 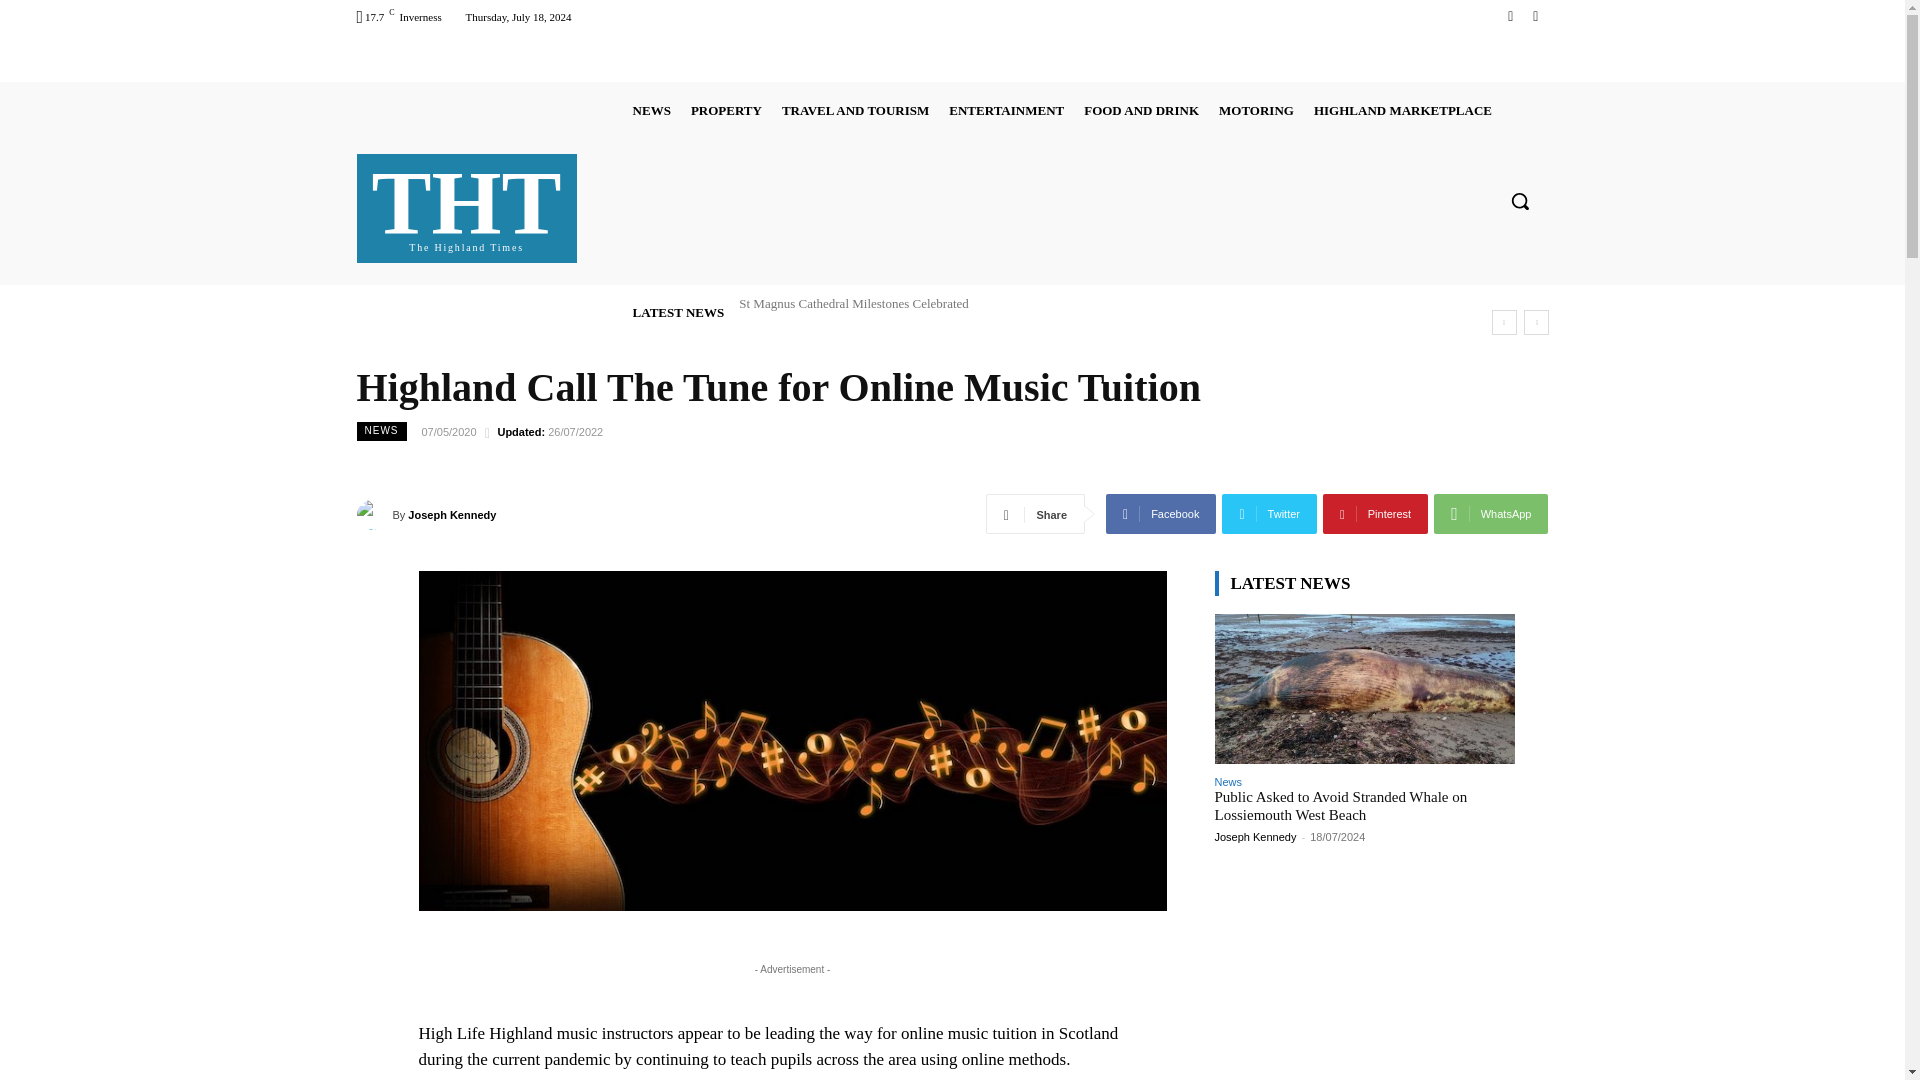 I want to click on TRAVEL AND TOURISM, so click(x=854, y=110).